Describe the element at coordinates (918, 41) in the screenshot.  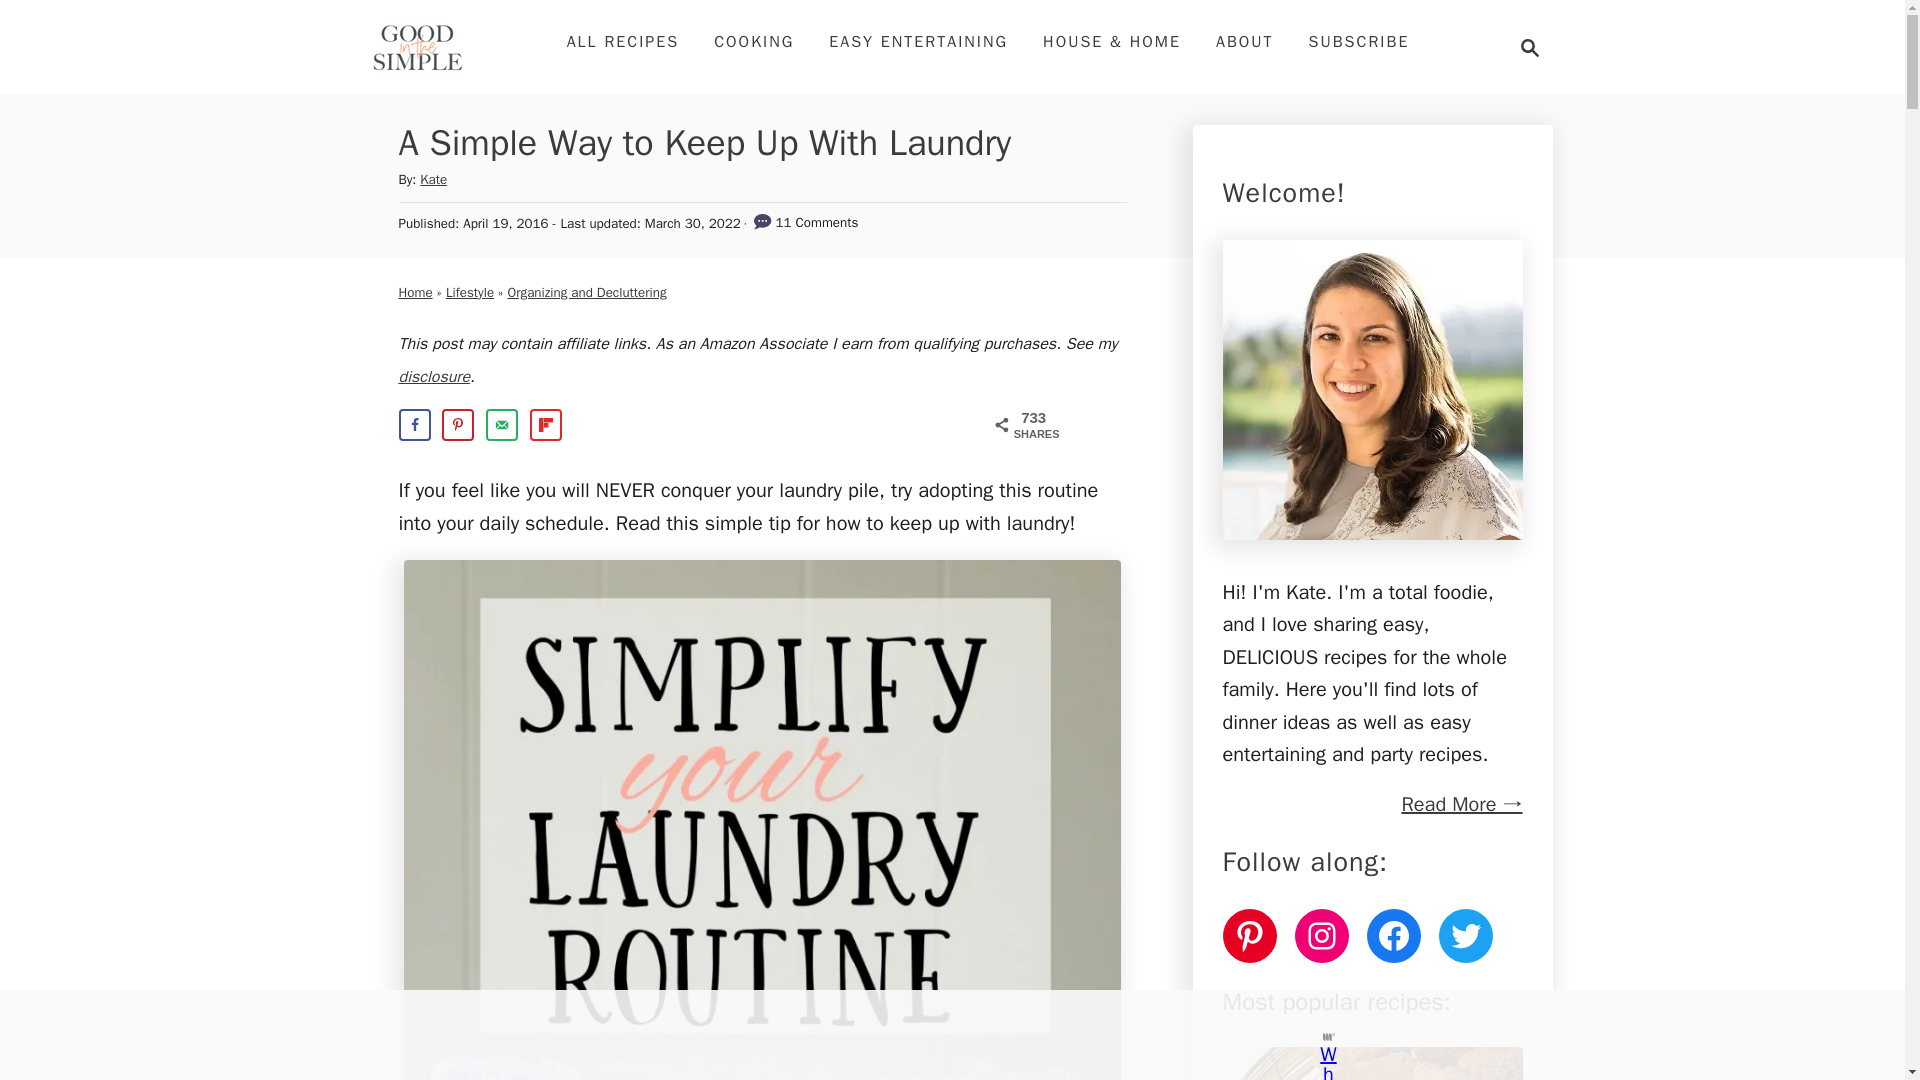
I see `Send over email` at that location.